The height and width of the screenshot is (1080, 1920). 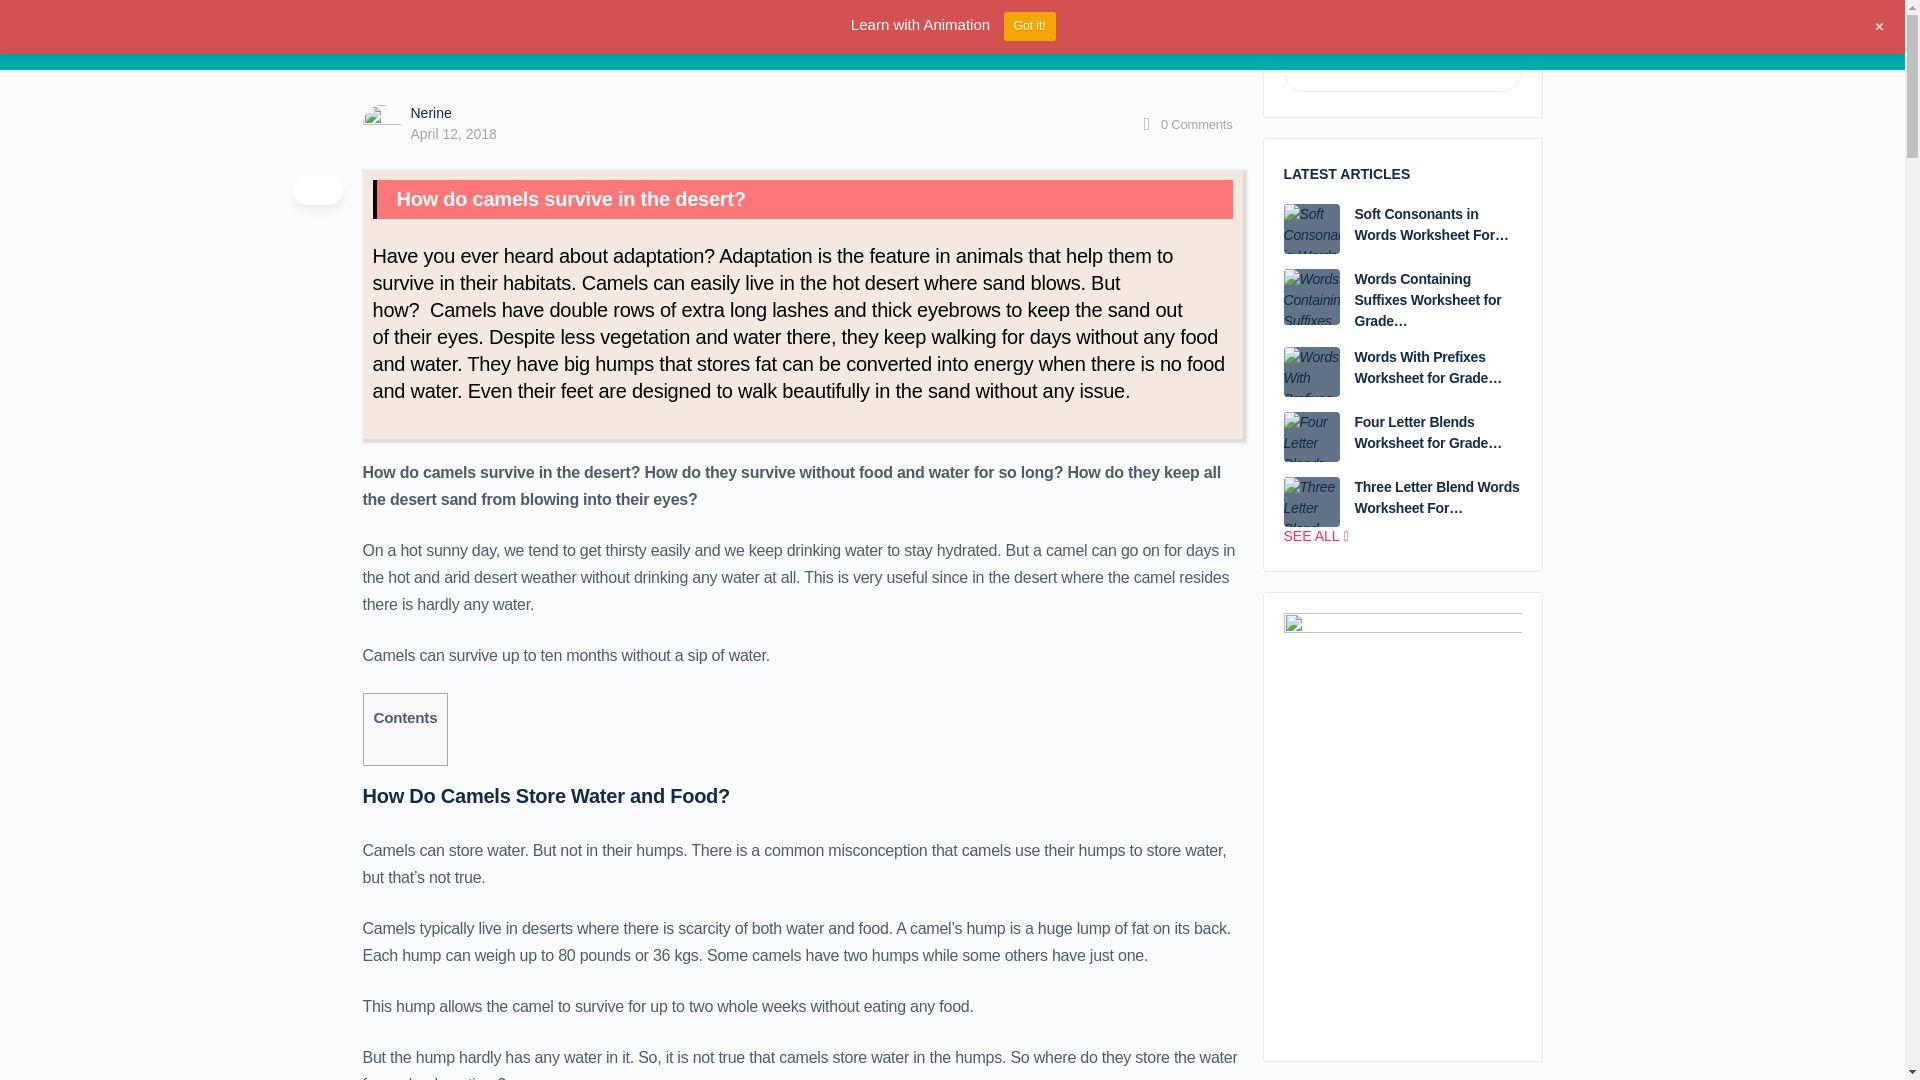 What do you see at coordinates (566, 35) in the screenshot?
I see `FREE Worksheets` at bounding box center [566, 35].